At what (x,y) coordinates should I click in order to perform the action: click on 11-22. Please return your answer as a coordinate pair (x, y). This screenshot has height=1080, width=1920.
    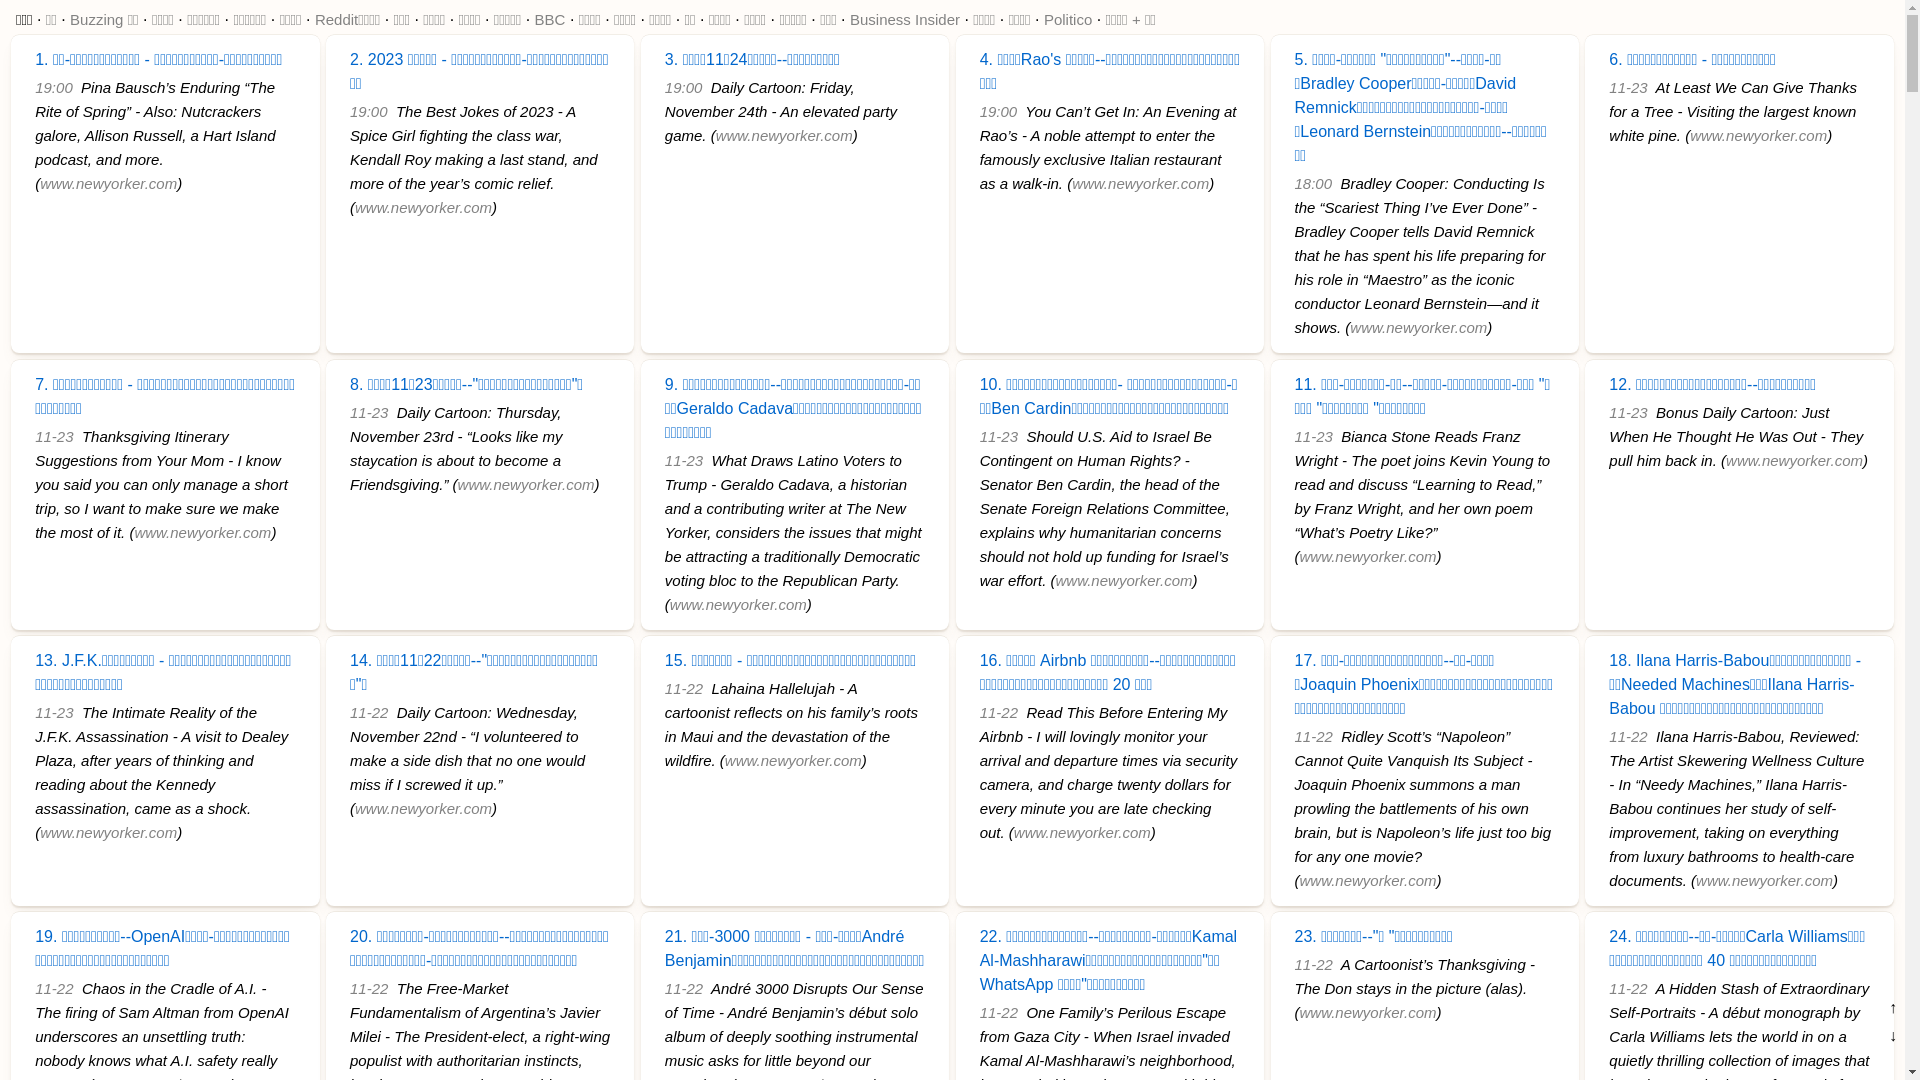
    Looking at the image, I should click on (1313, 964).